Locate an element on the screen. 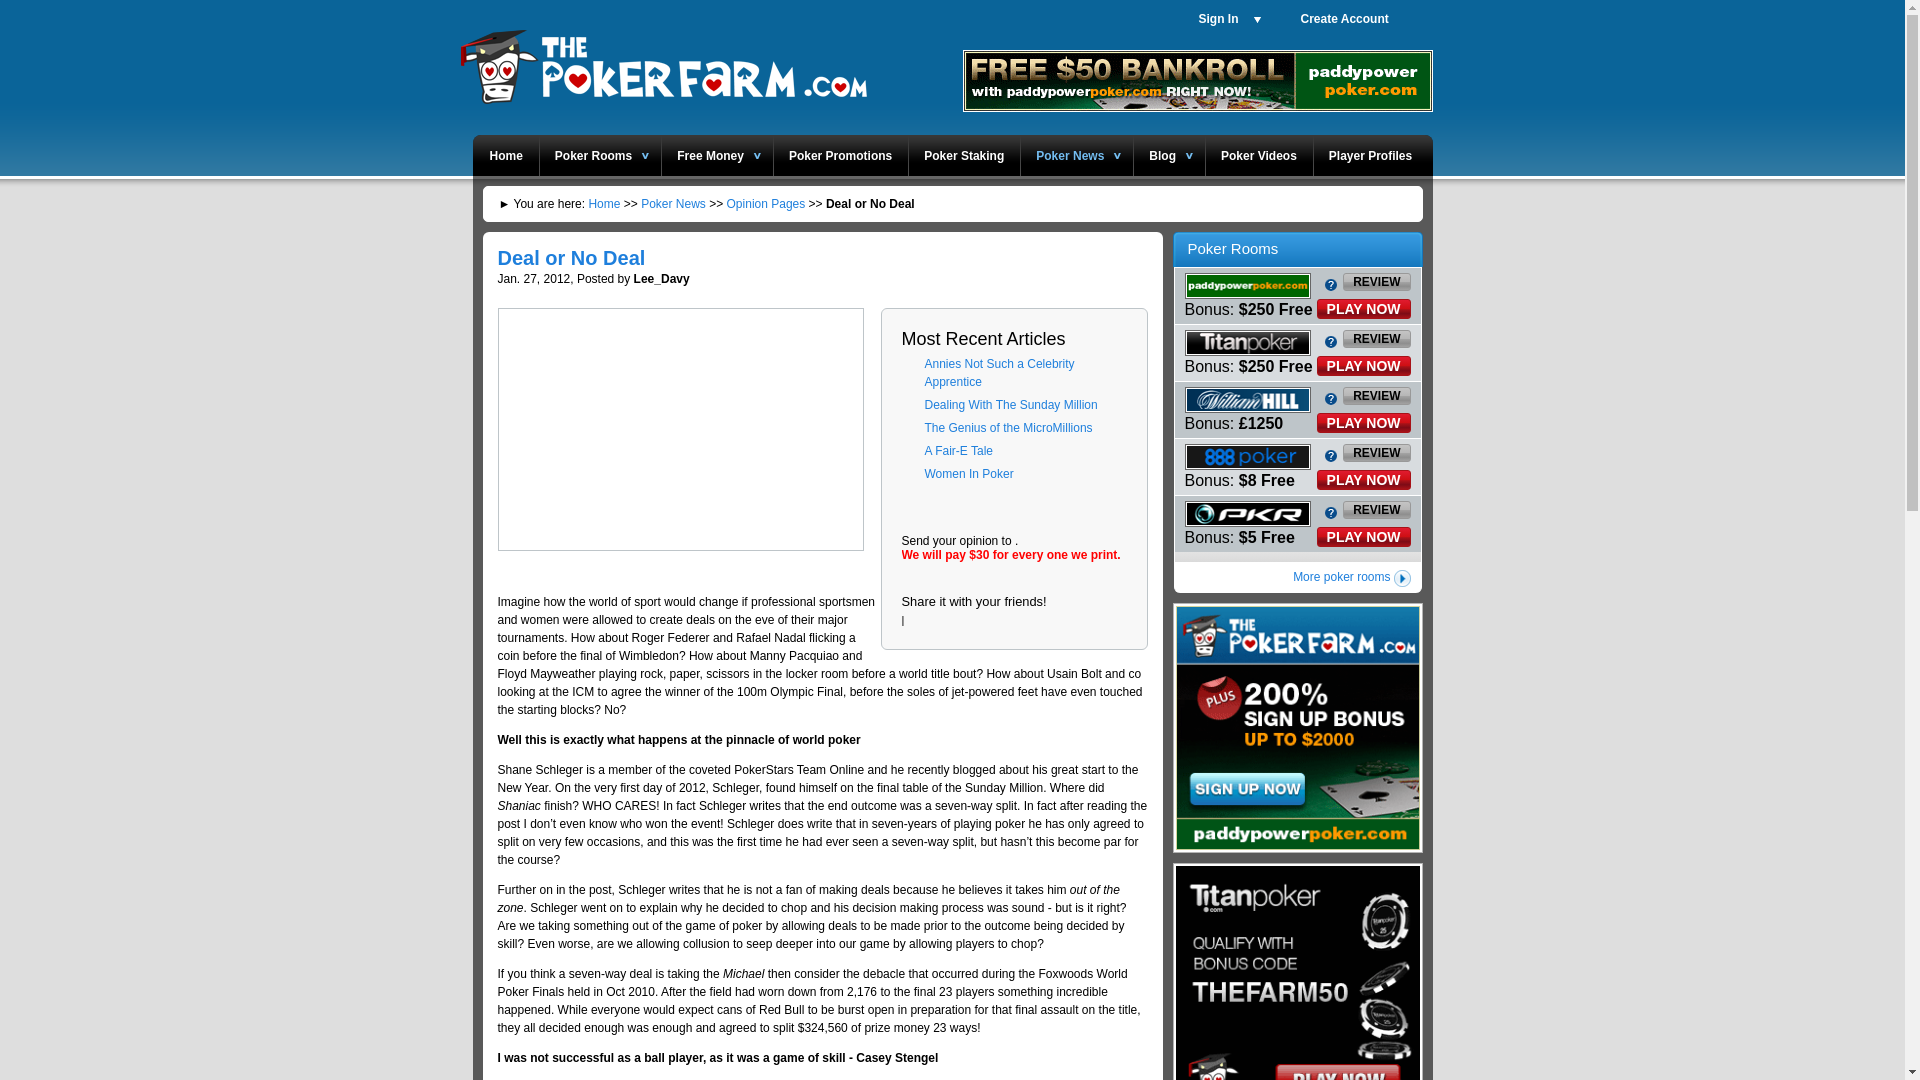 This screenshot has width=1920, height=1080. REVIEW is located at coordinates (1376, 338).